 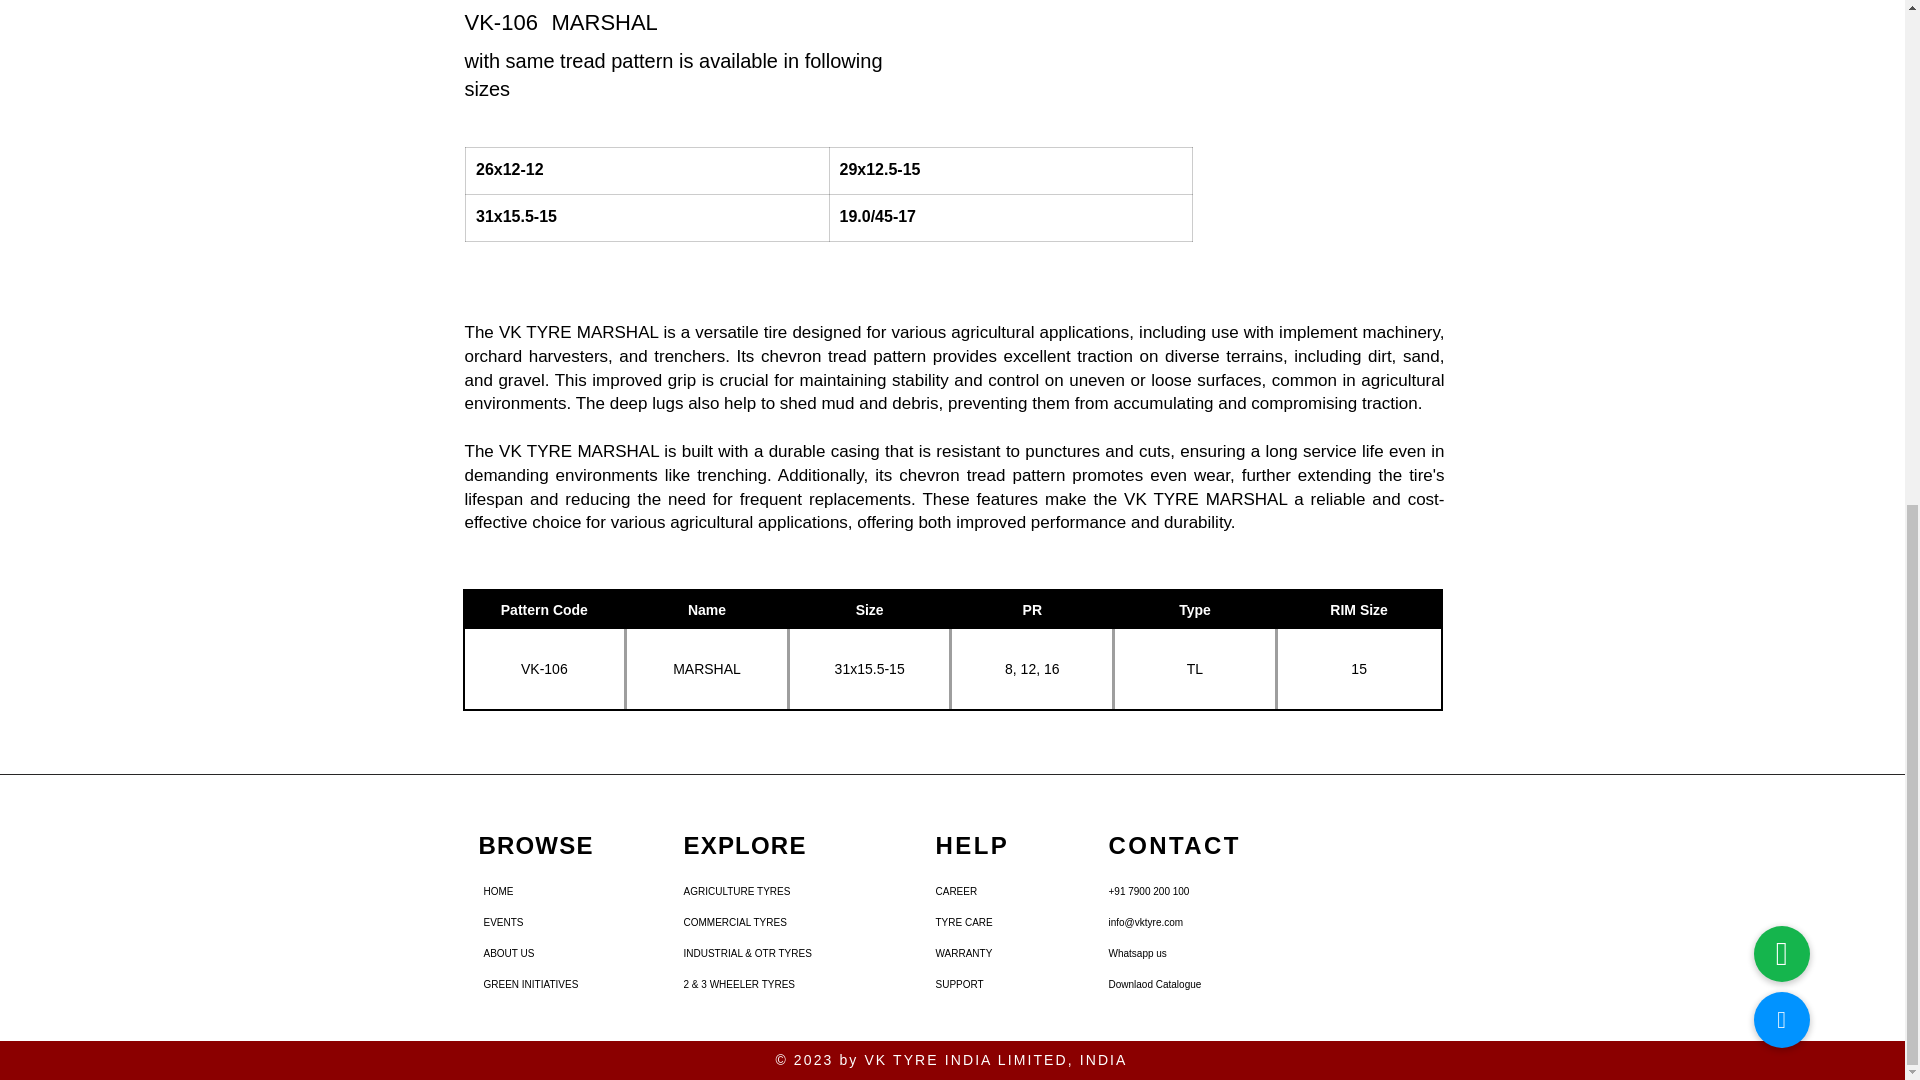 I want to click on CAREER, so click(x=988, y=891).